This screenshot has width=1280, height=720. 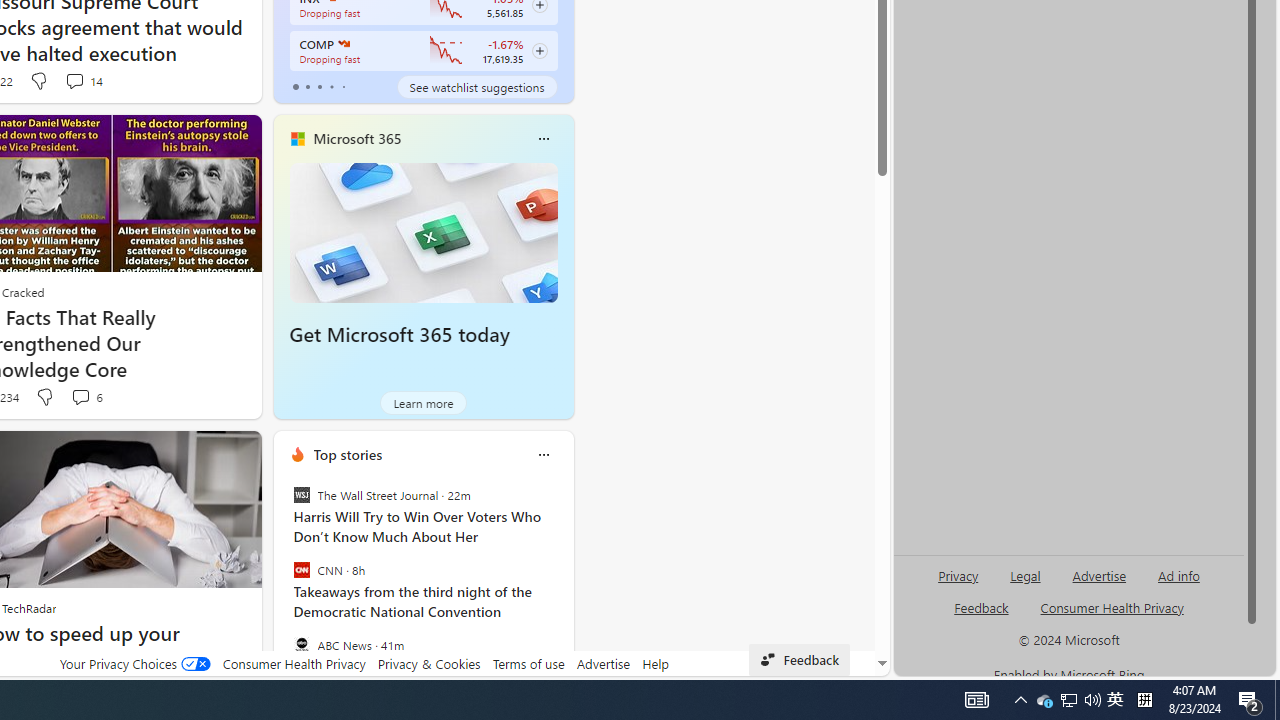 What do you see at coordinates (134, 663) in the screenshot?
I see `Your Privacy Choices` at bounding box center [134, 663].